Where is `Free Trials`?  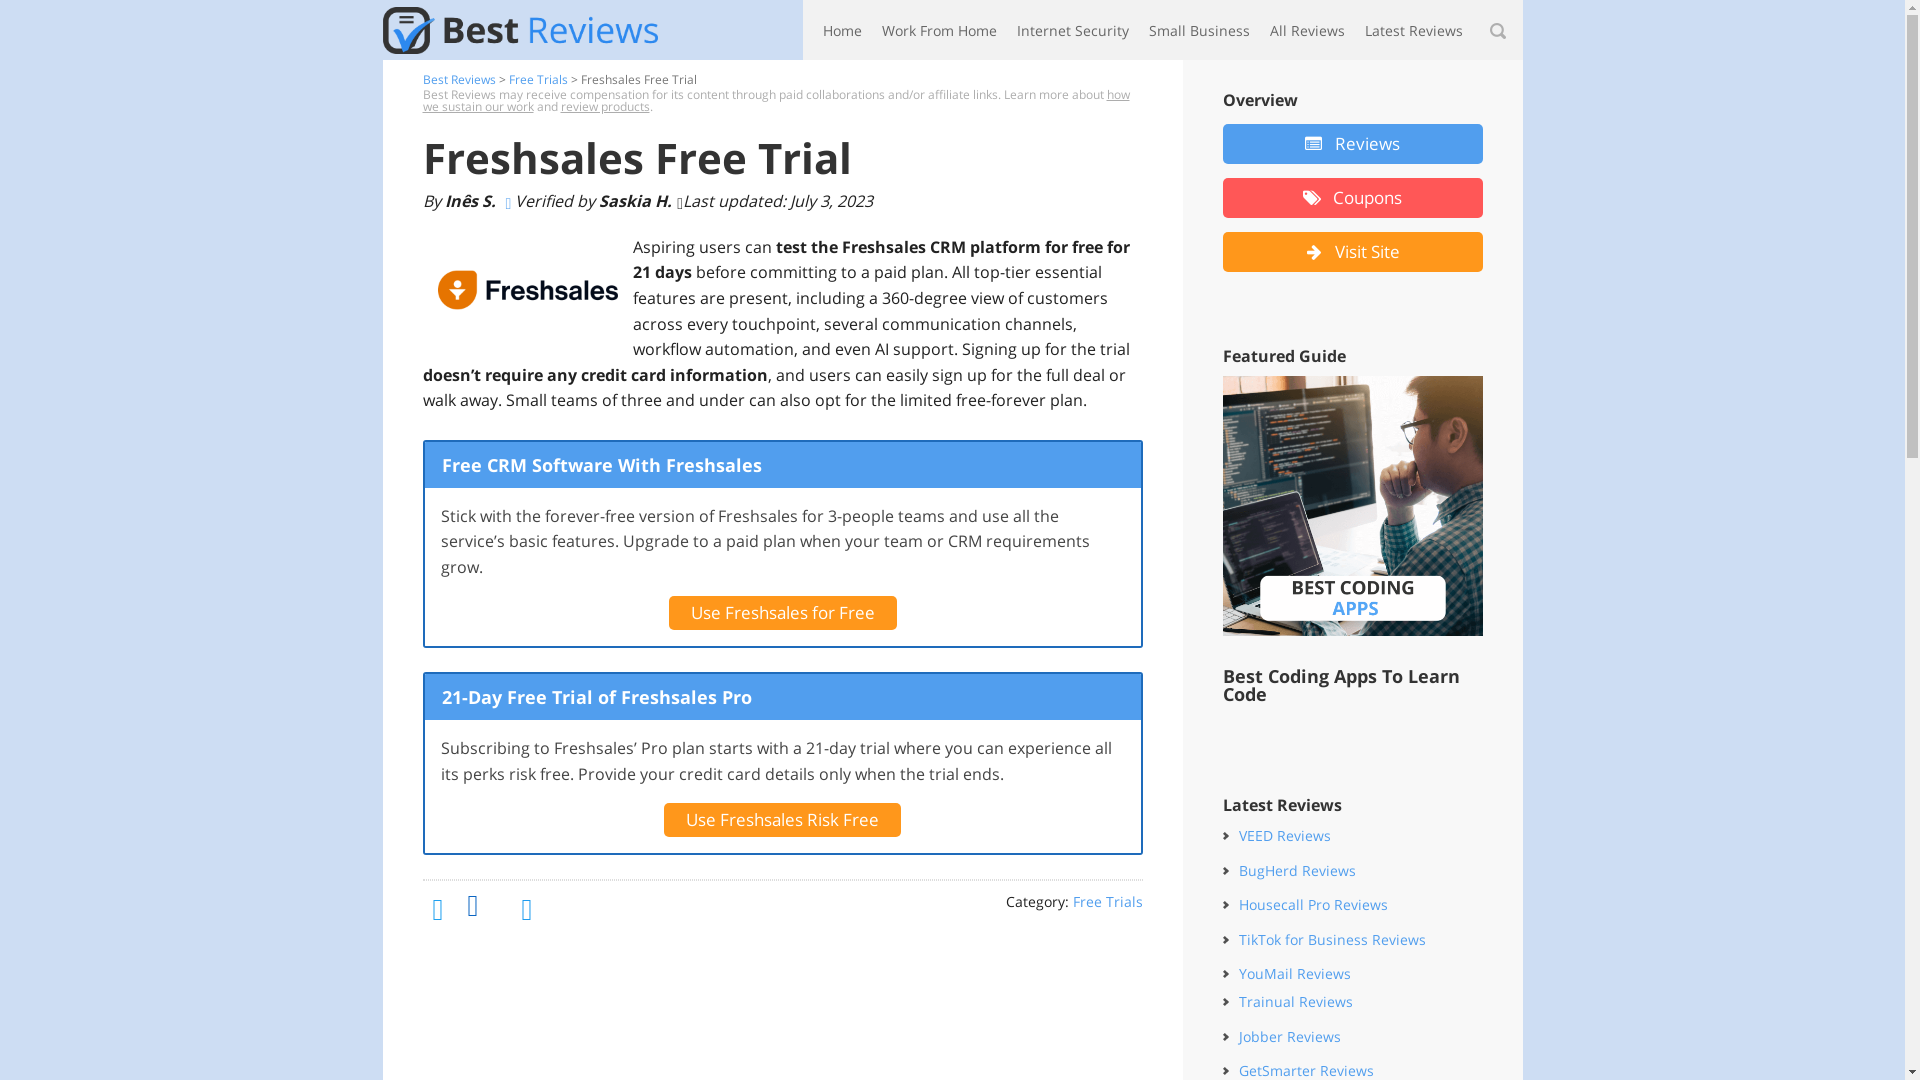
Free Trials is located at coordinates (1106, 902).